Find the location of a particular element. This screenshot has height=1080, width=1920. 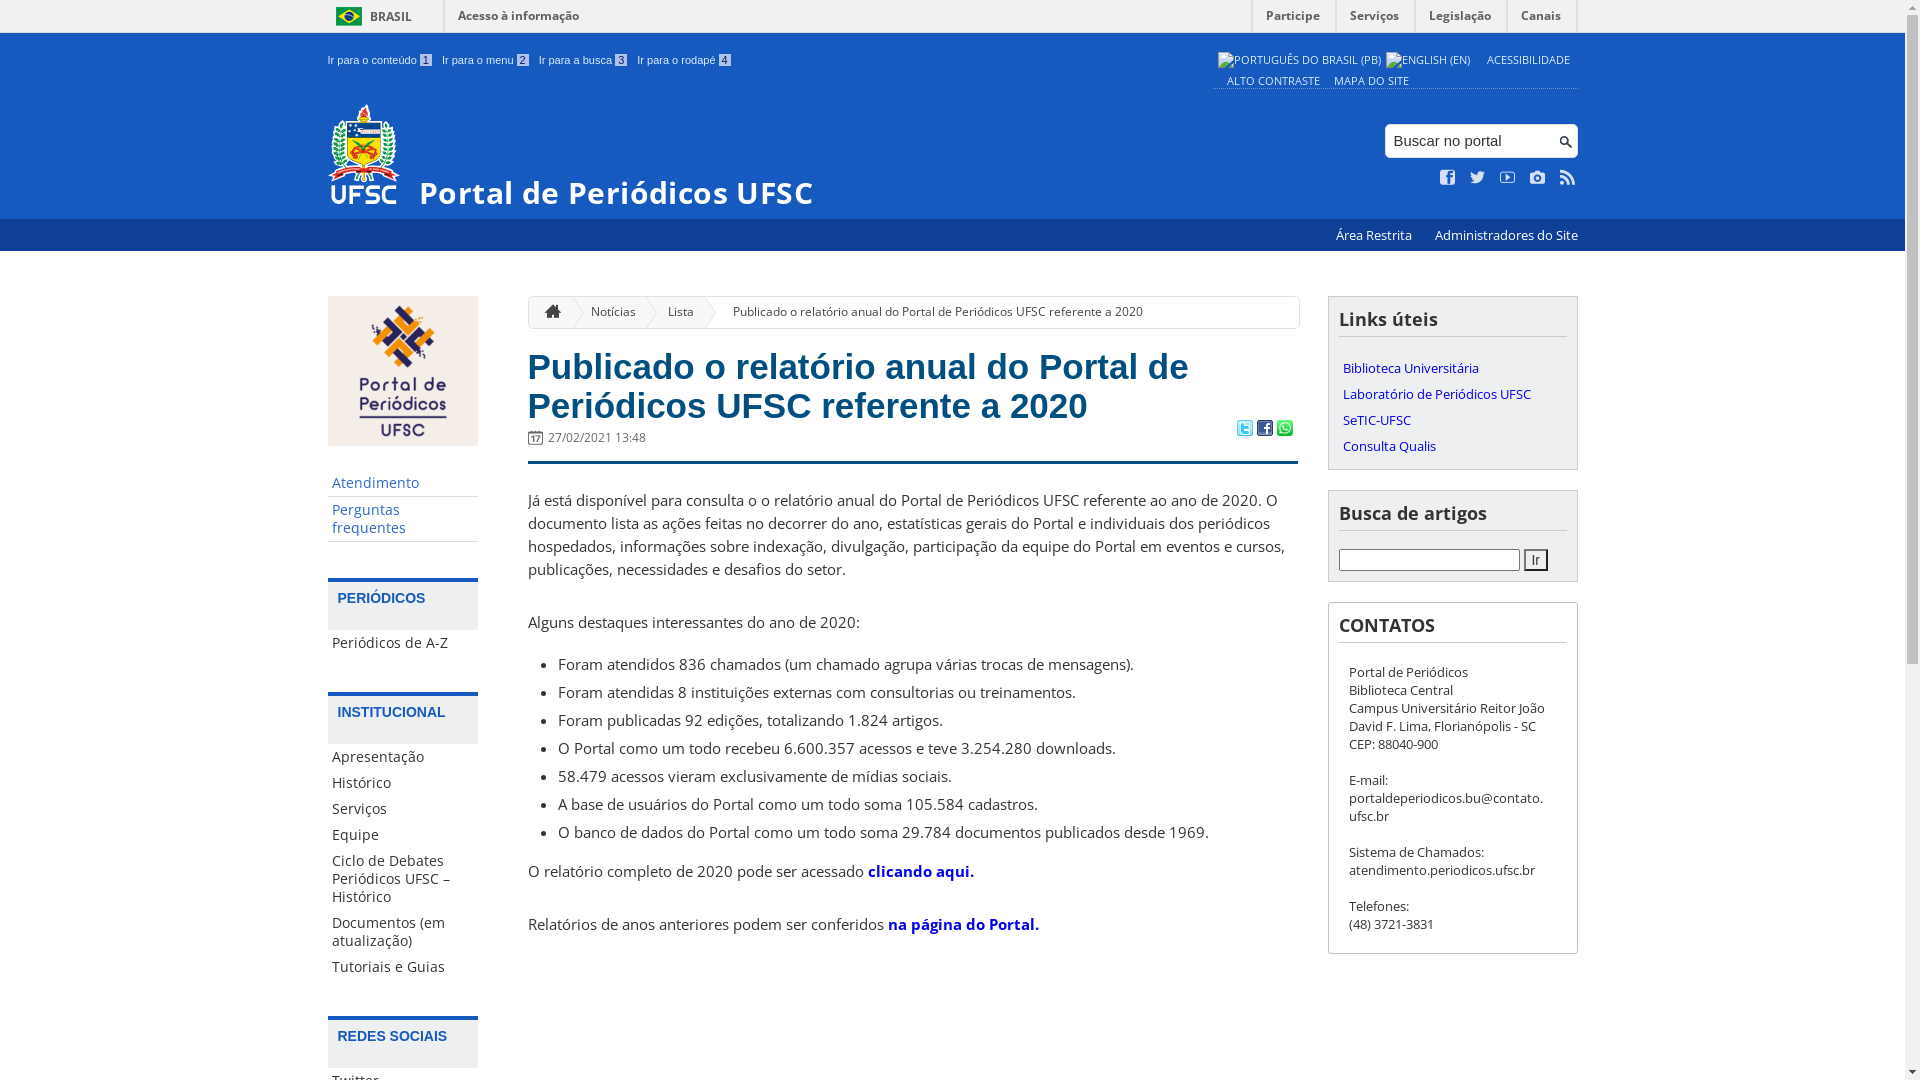

Canais is located at coordinates (1542, 20).